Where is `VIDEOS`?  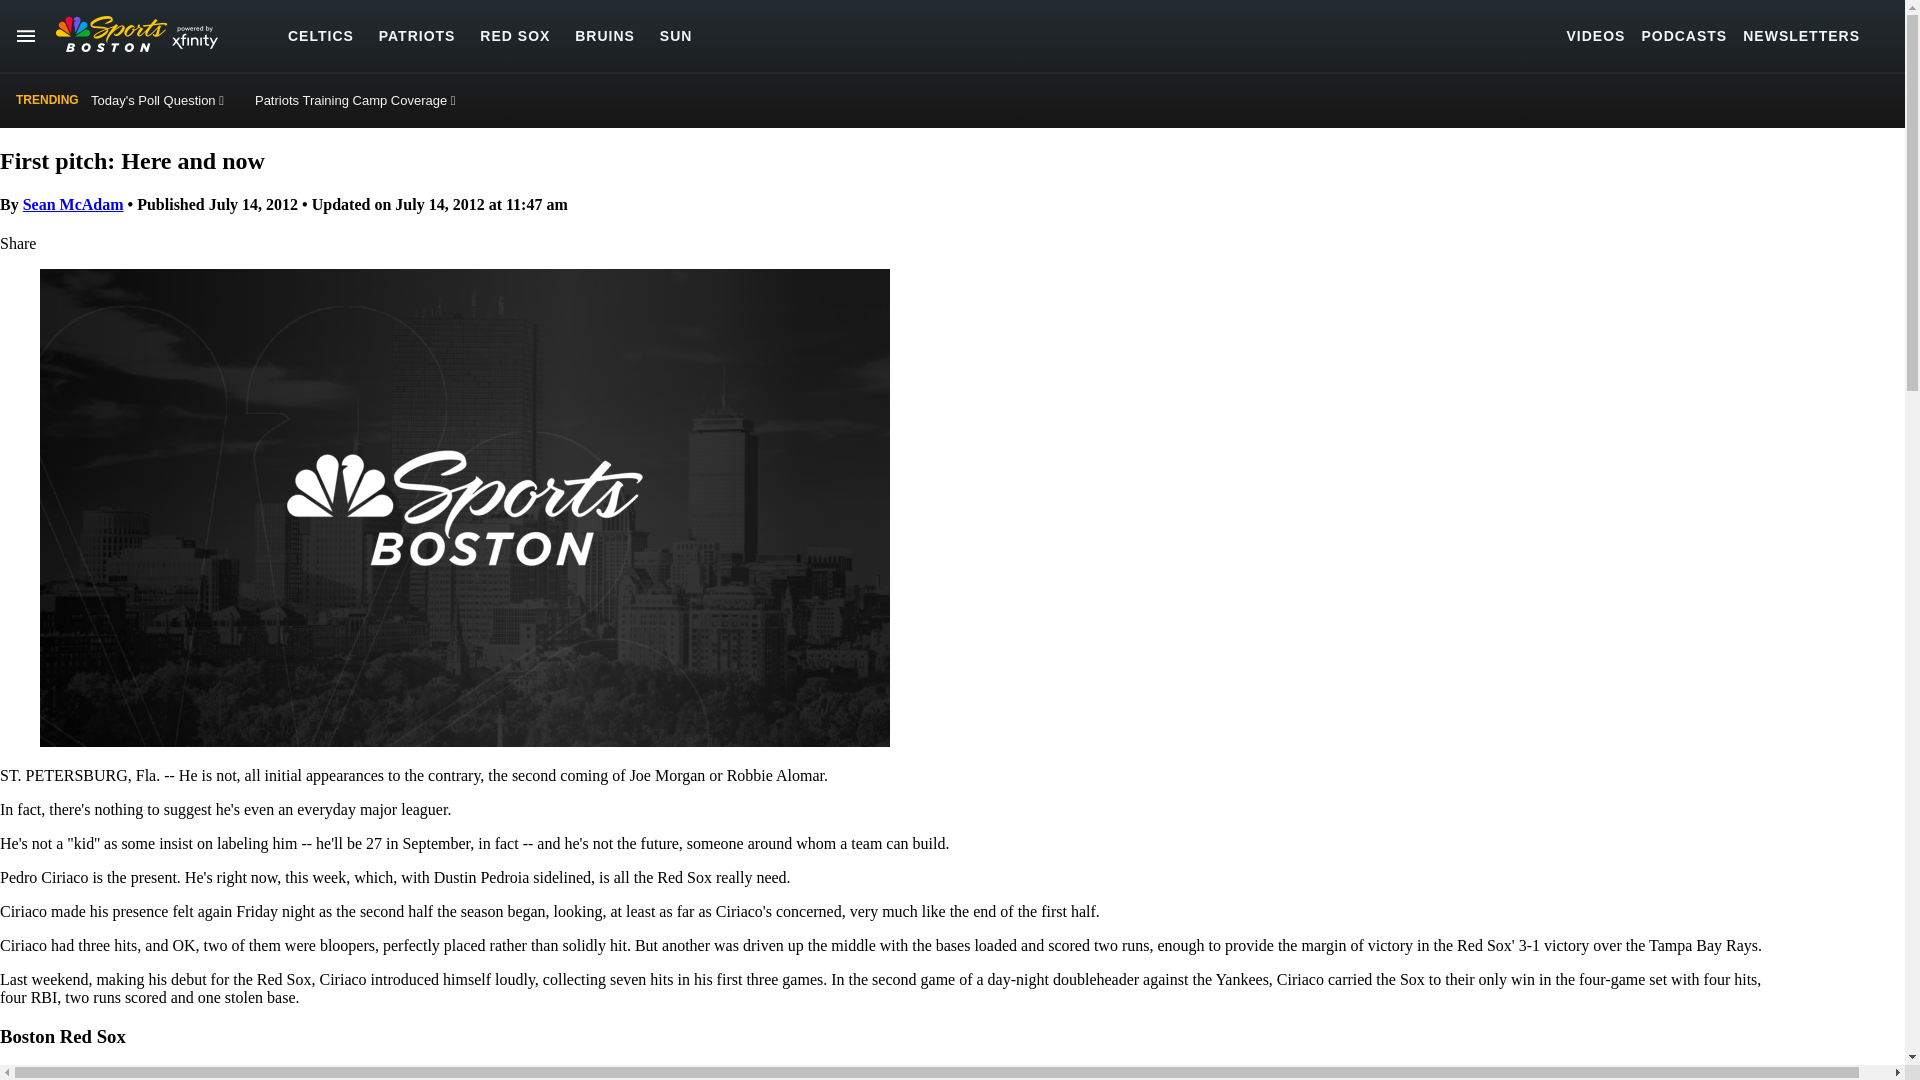 VIDEOS is located at coordinates (1596, 36).